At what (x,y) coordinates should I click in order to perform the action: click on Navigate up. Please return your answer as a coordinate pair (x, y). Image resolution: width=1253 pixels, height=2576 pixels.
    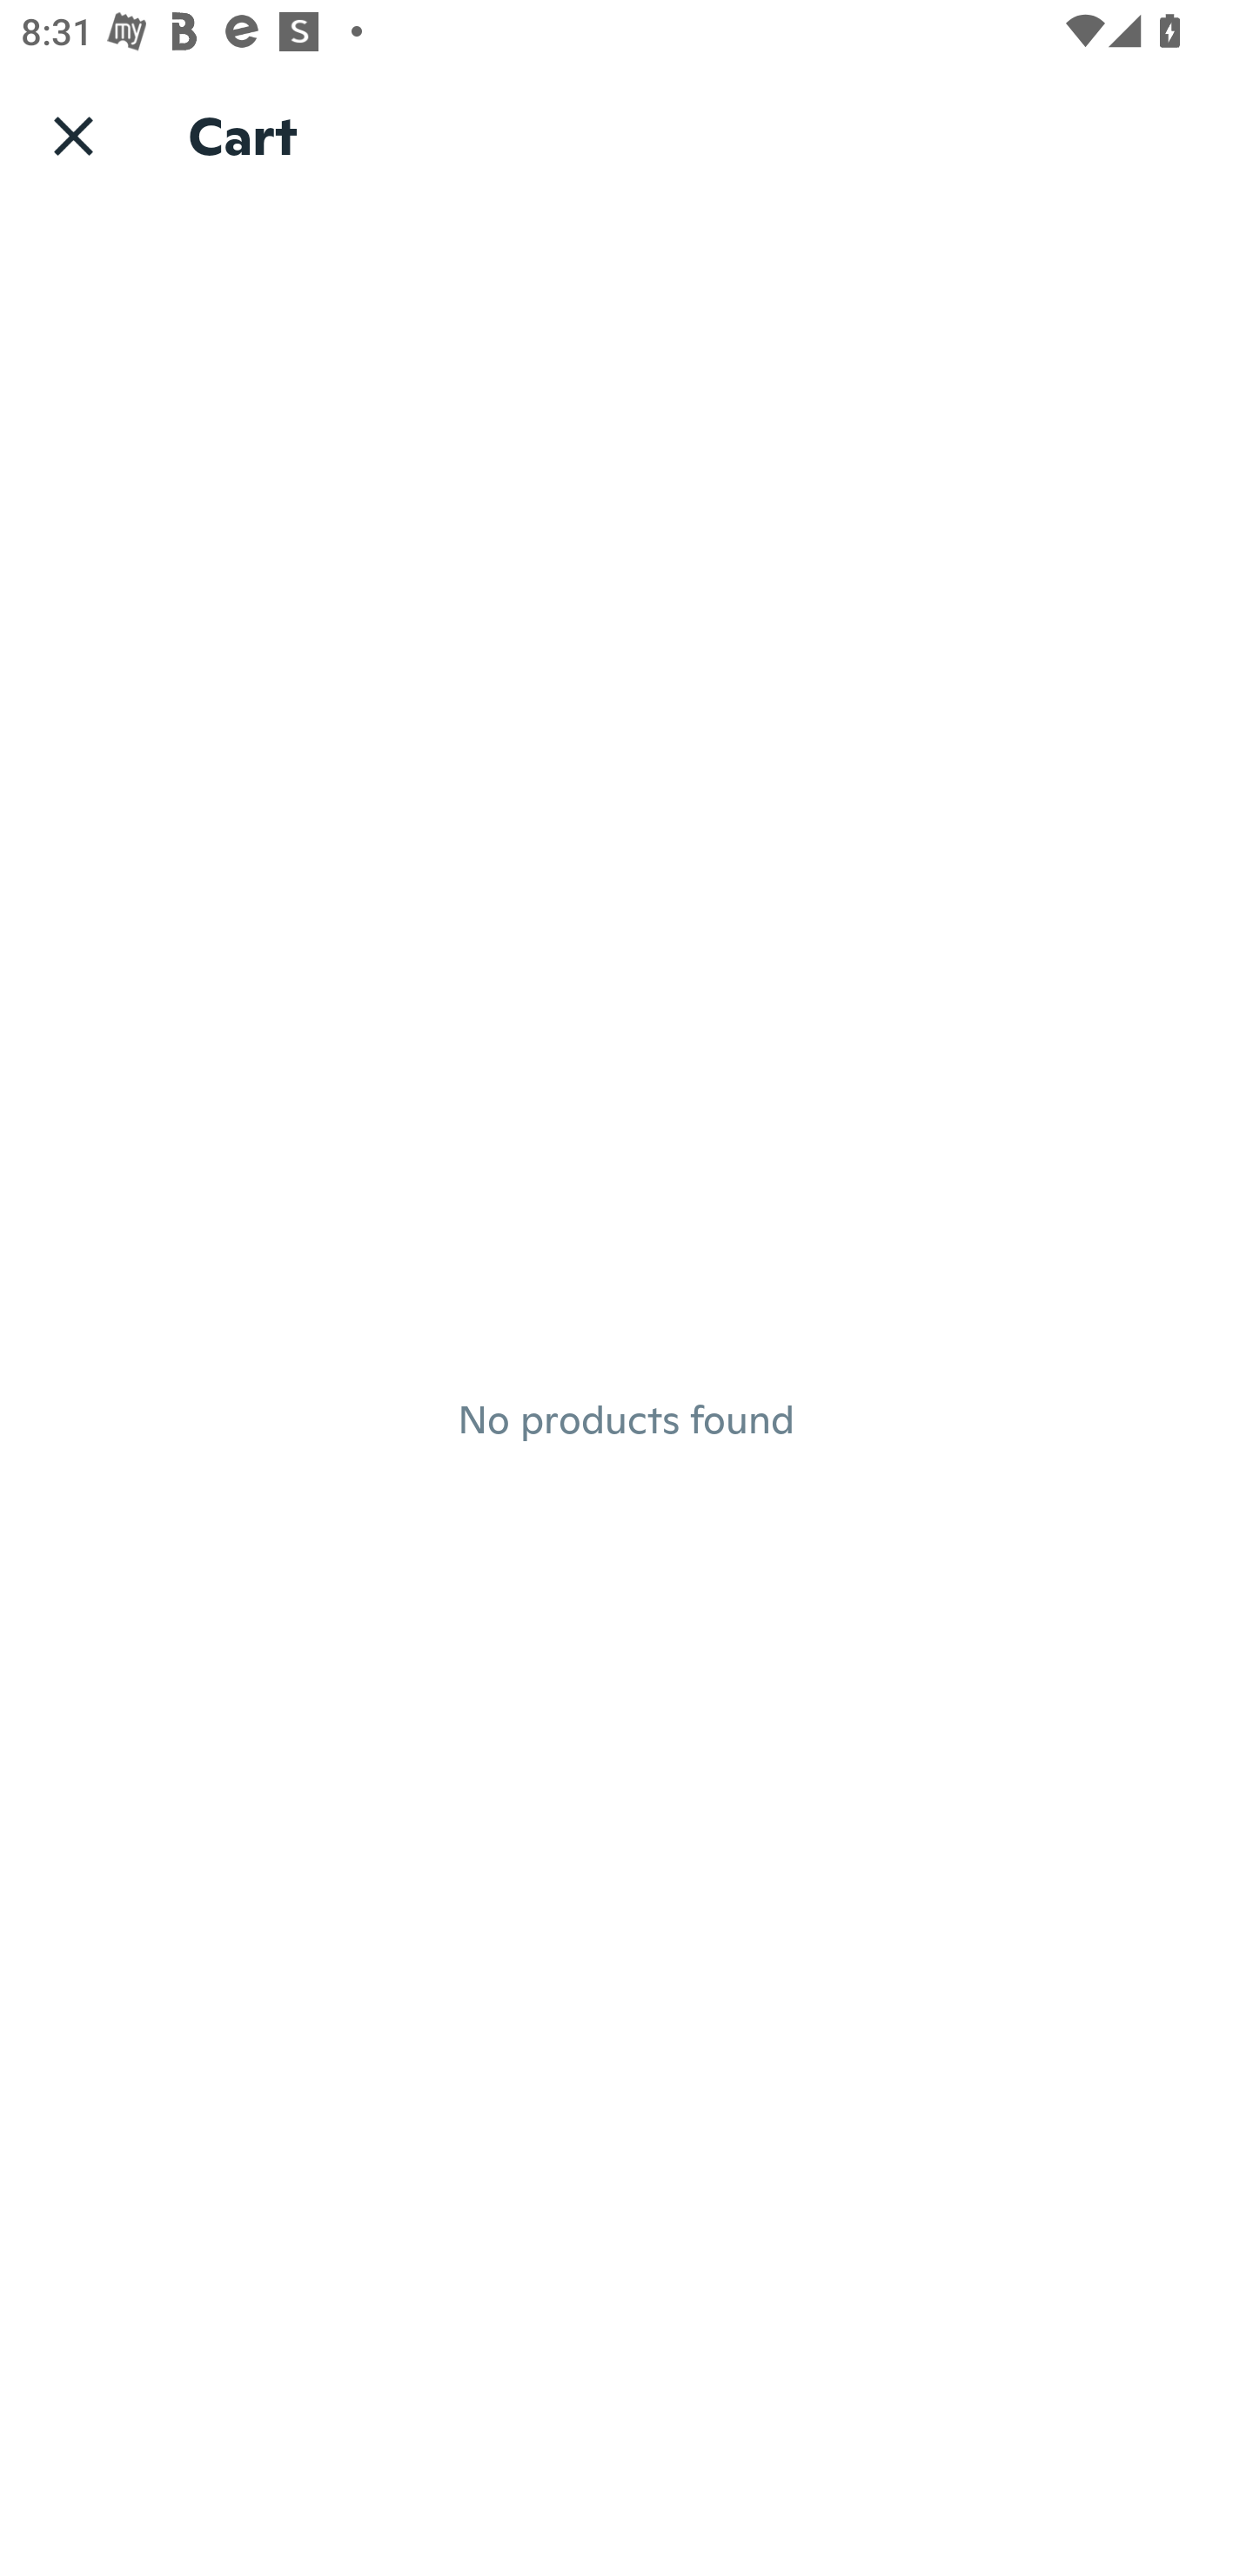
    Looking at the image, I should click on (73, 135).